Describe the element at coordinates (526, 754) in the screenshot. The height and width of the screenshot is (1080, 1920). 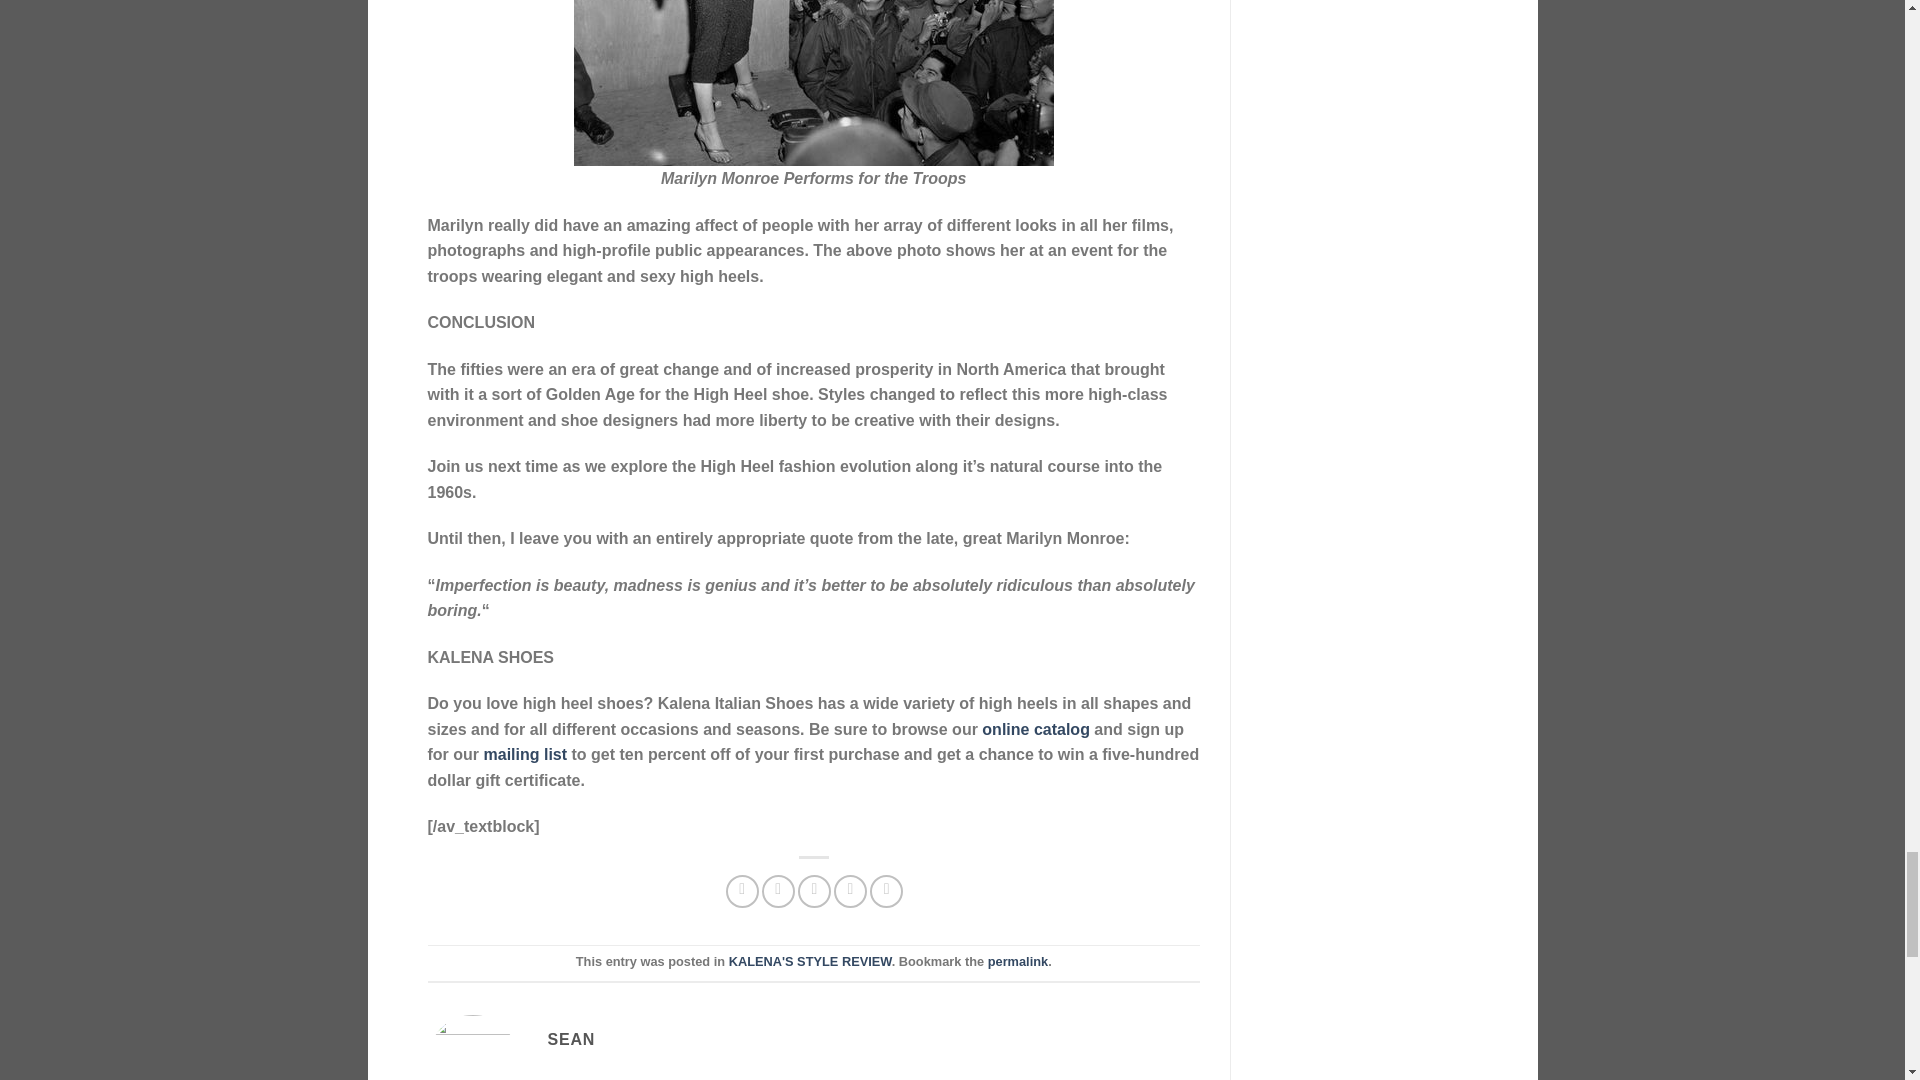
I see `Kalena Mailing List` at that location.